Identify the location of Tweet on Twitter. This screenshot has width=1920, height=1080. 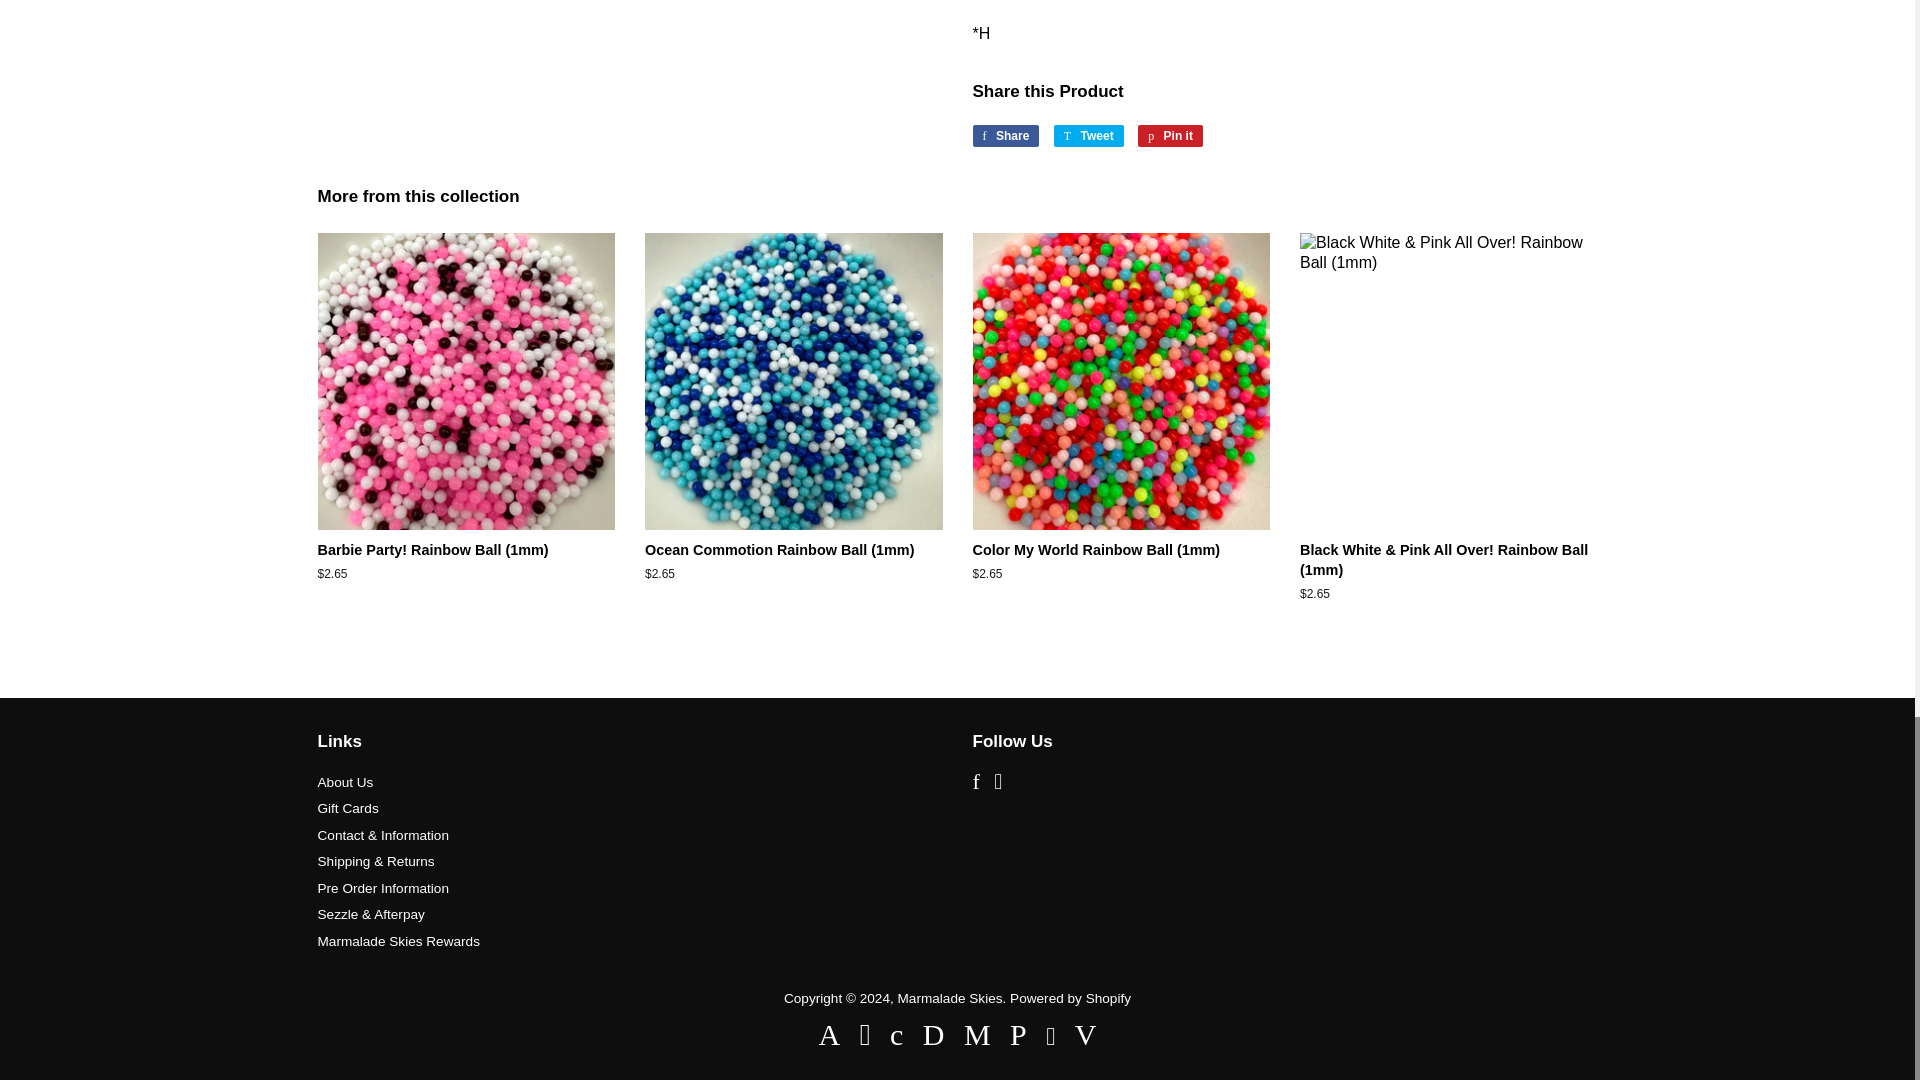
(1088, 136).